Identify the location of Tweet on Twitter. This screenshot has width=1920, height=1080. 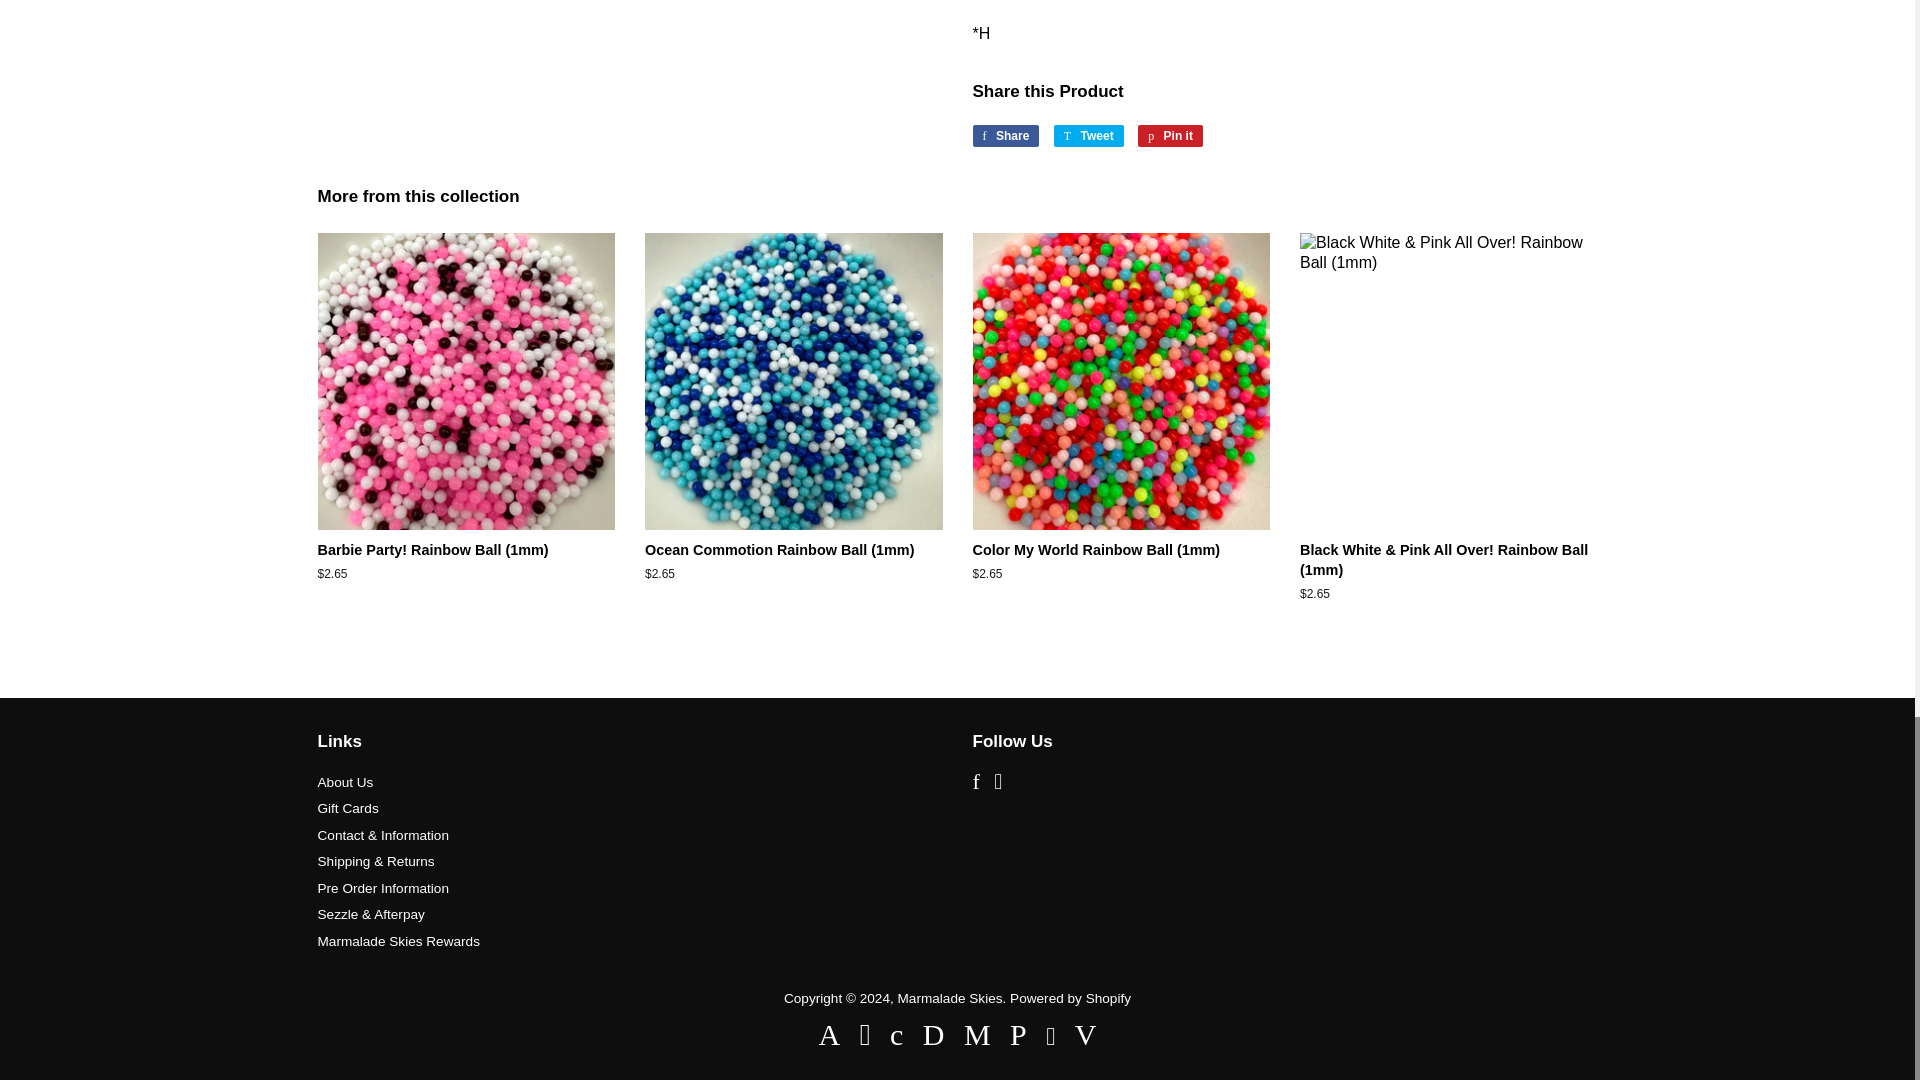
(1088, 136).